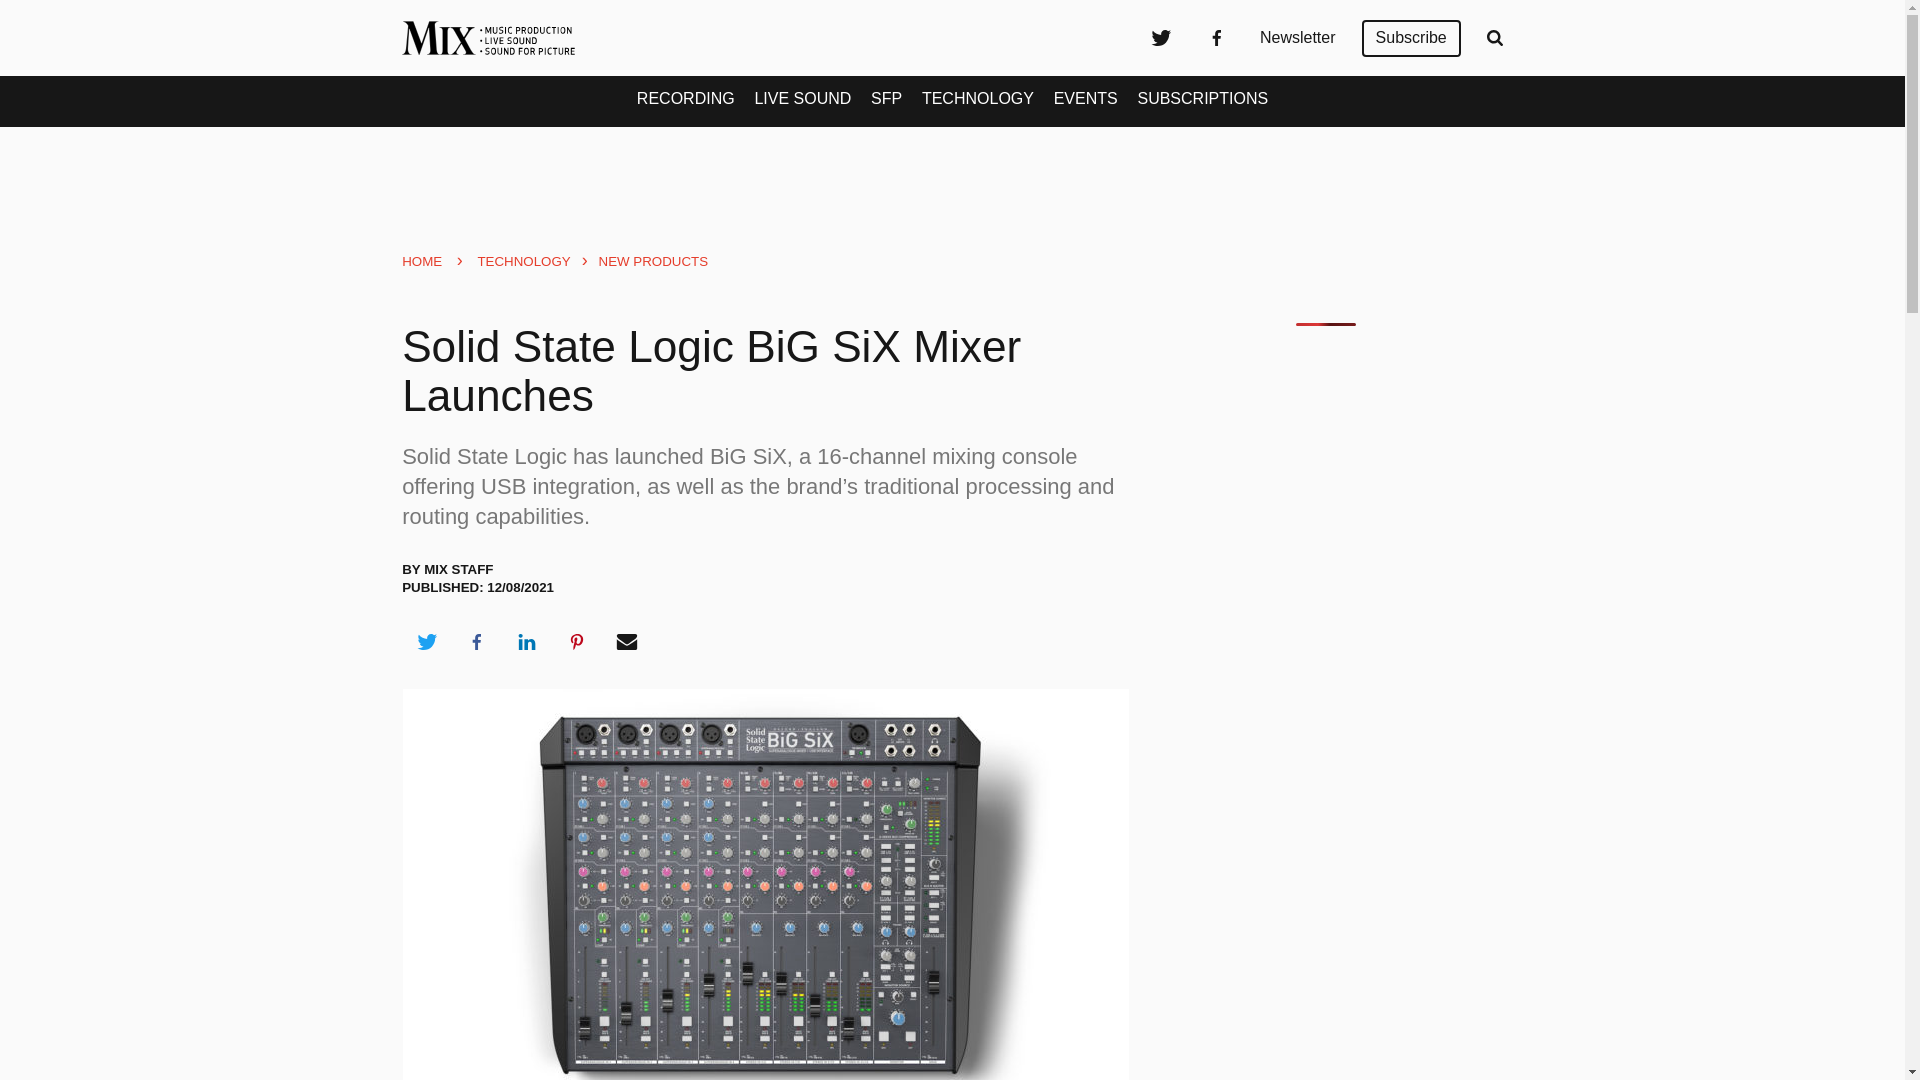 The height and width of the screenshot is (1080, 1920). Describe the element at coordinates (627, 642) in the screenshot. I see `Share via Email` at that location.